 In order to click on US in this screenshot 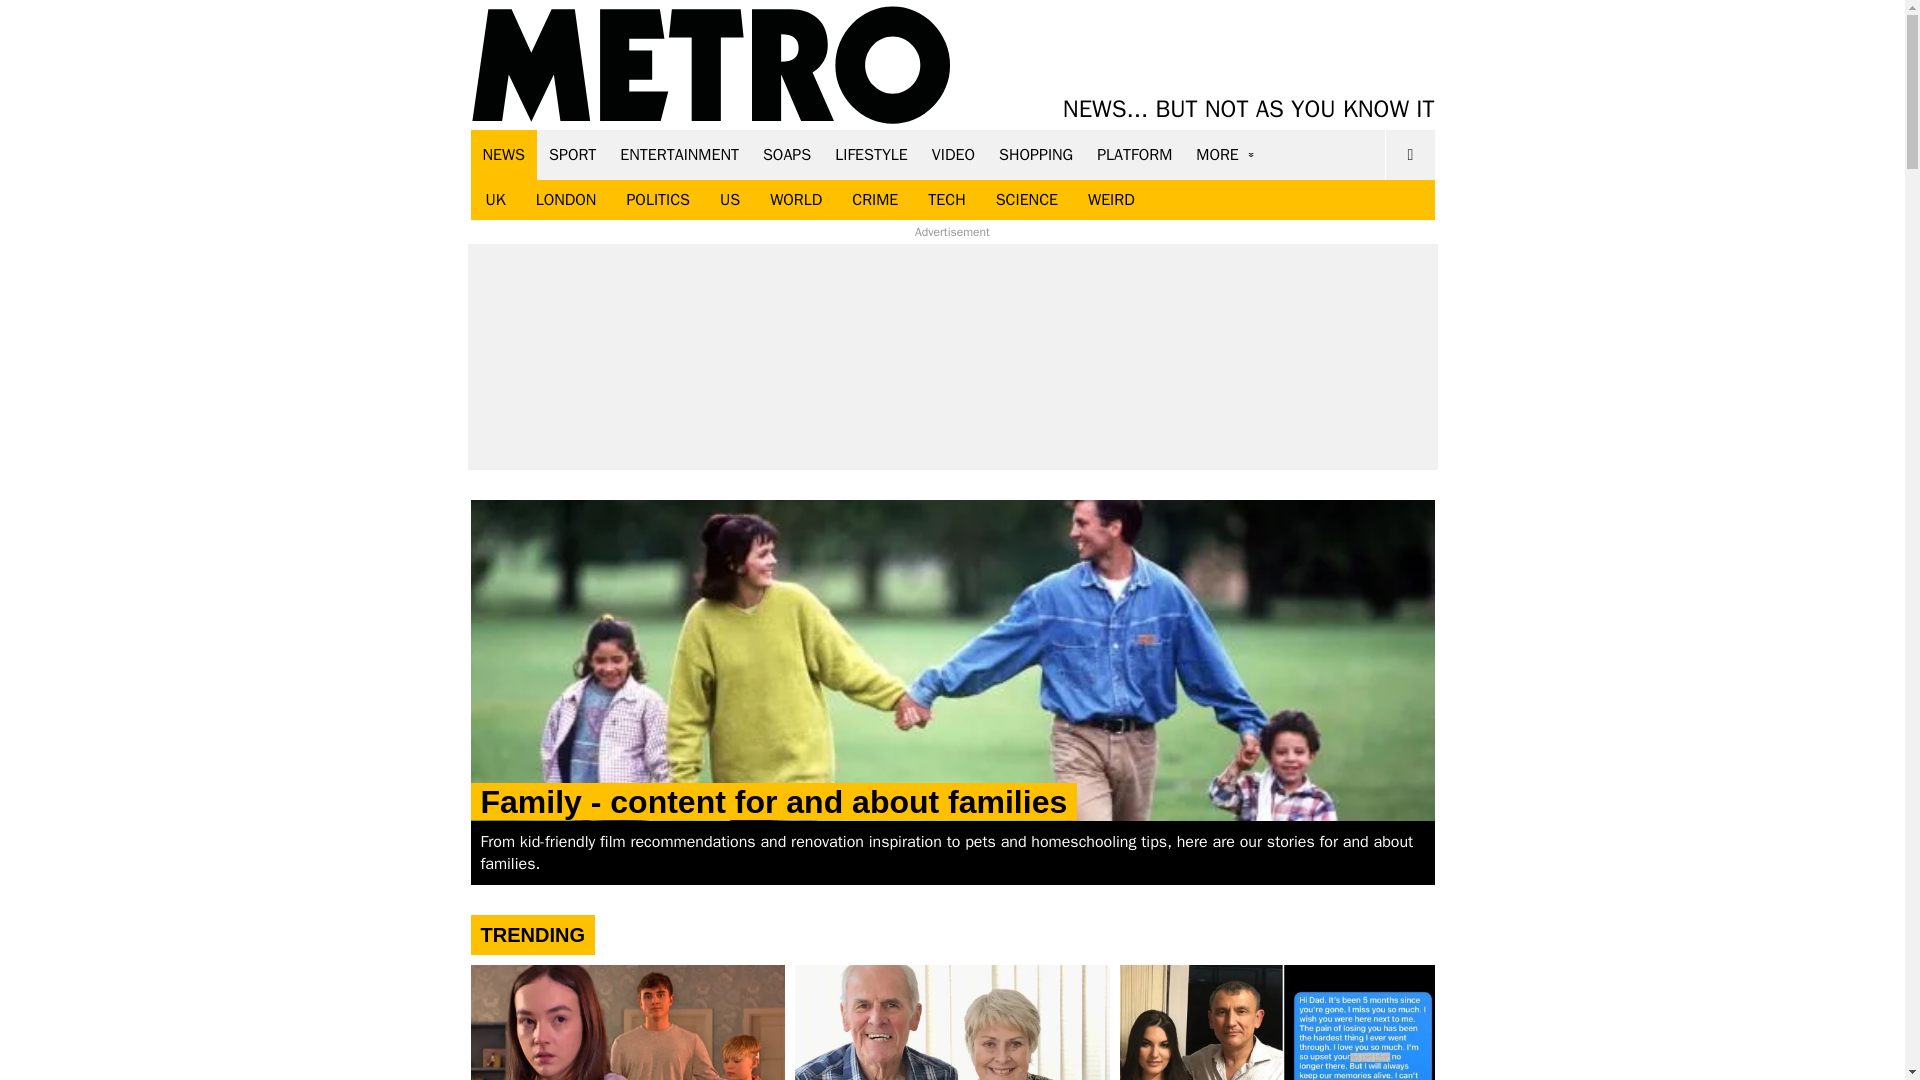, I will do `click(729, 200)`.